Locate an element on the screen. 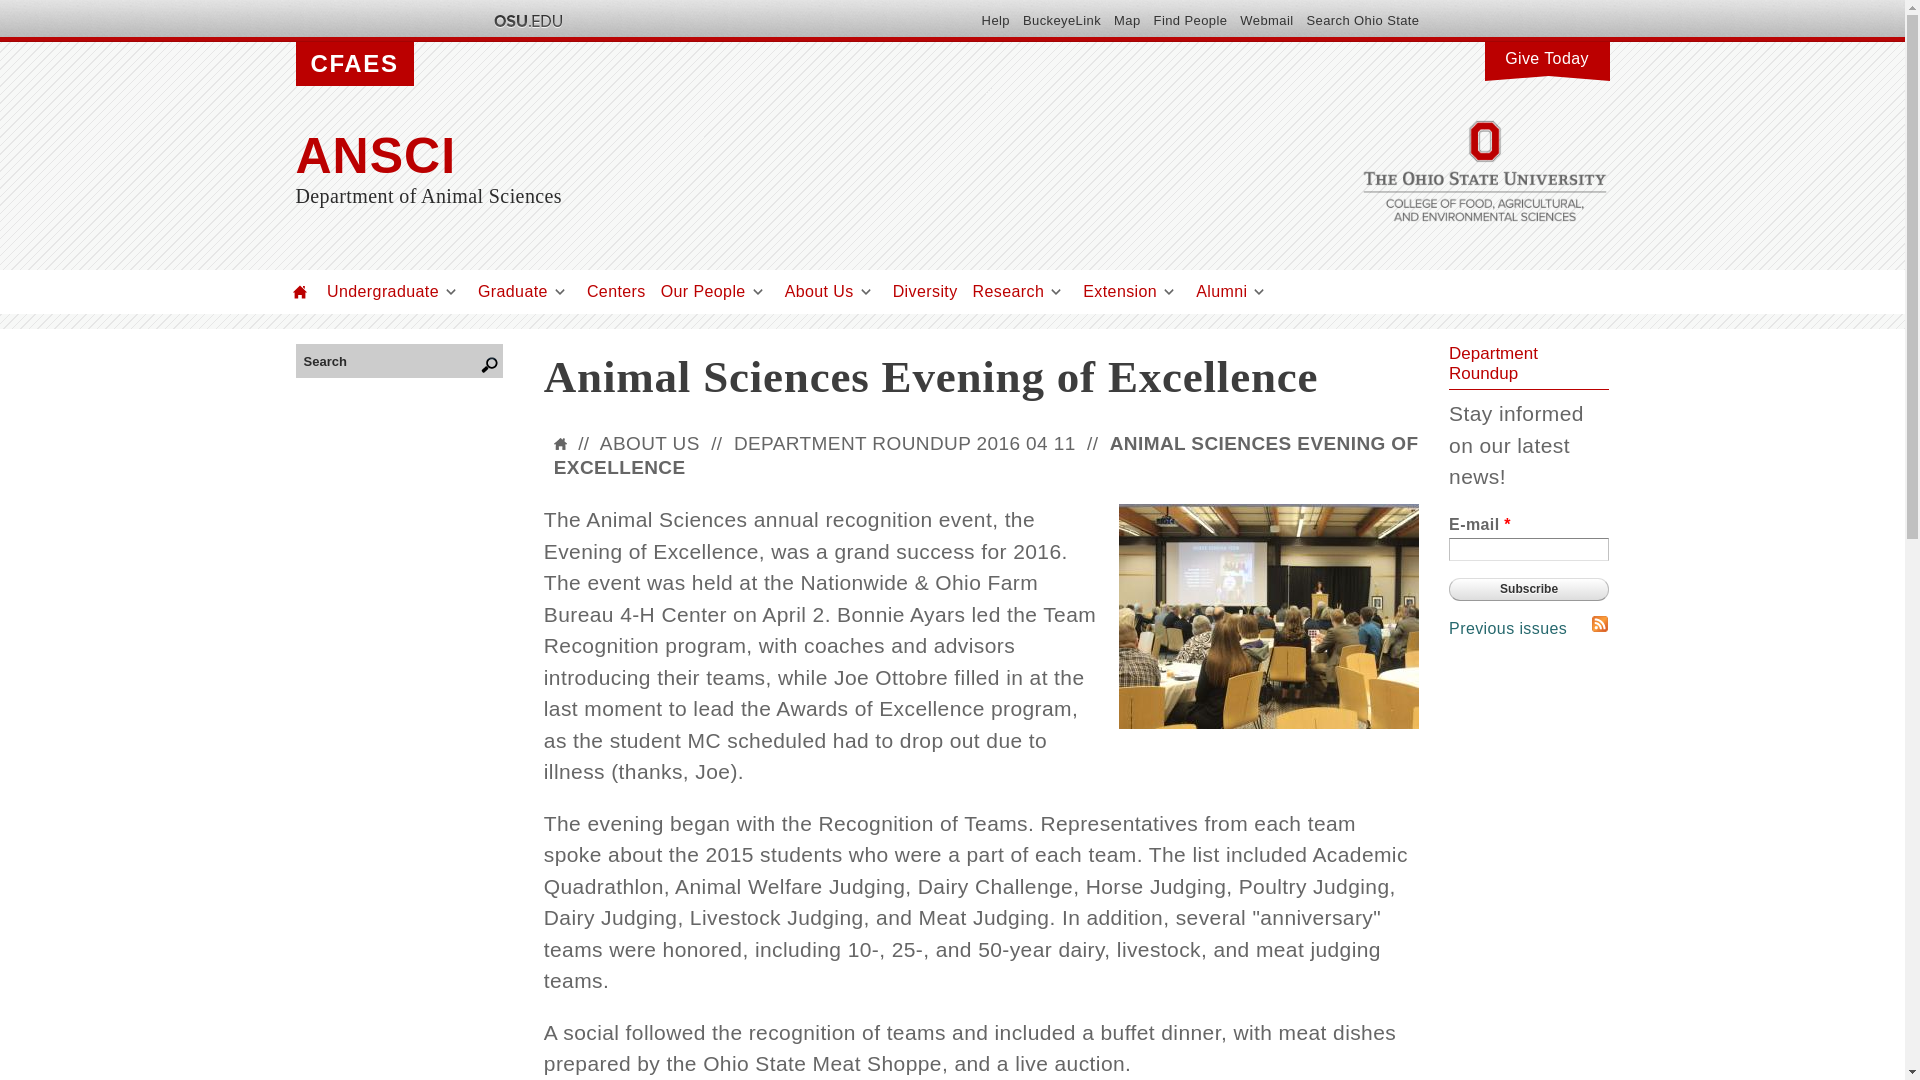 This screenshot has height=1080, width=1920. Home is located at coordinates (300, 291).